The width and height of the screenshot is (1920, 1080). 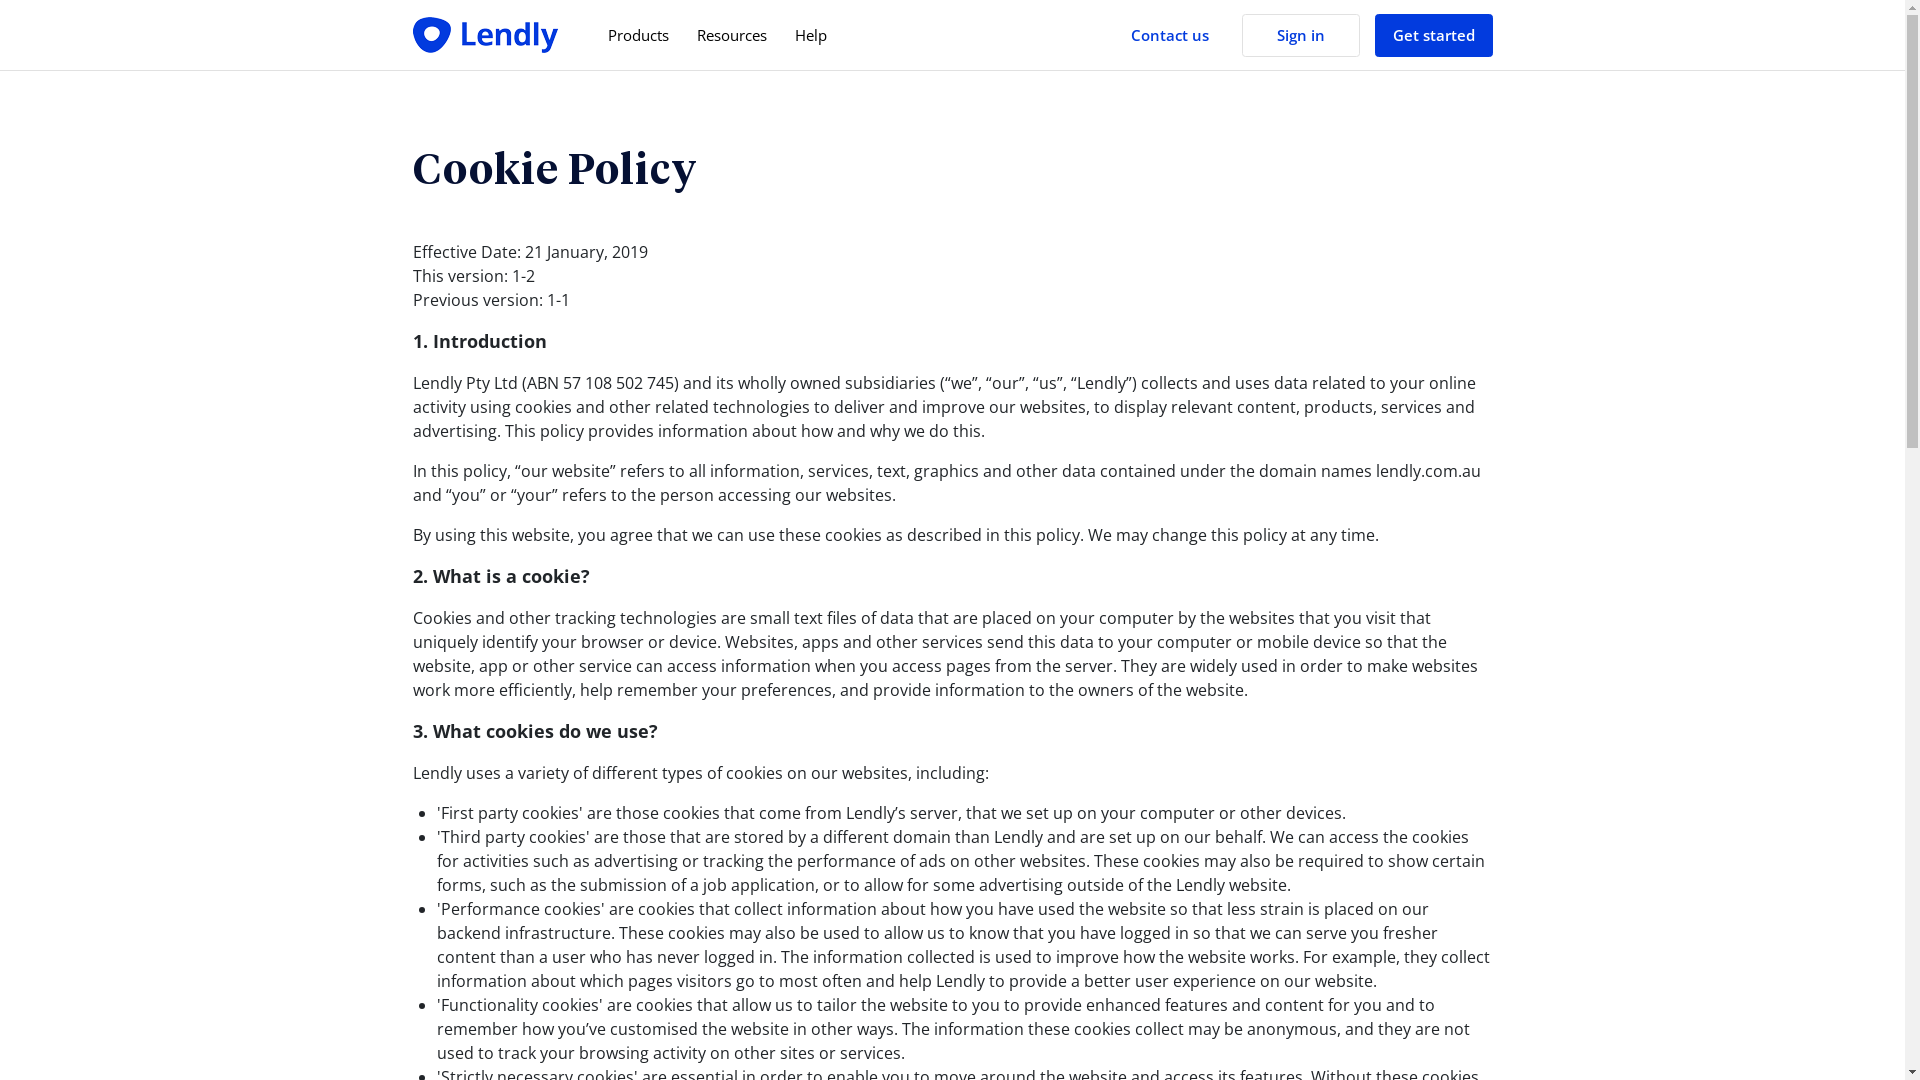 I want to click on Sign in, so click(x=1301, y=36).